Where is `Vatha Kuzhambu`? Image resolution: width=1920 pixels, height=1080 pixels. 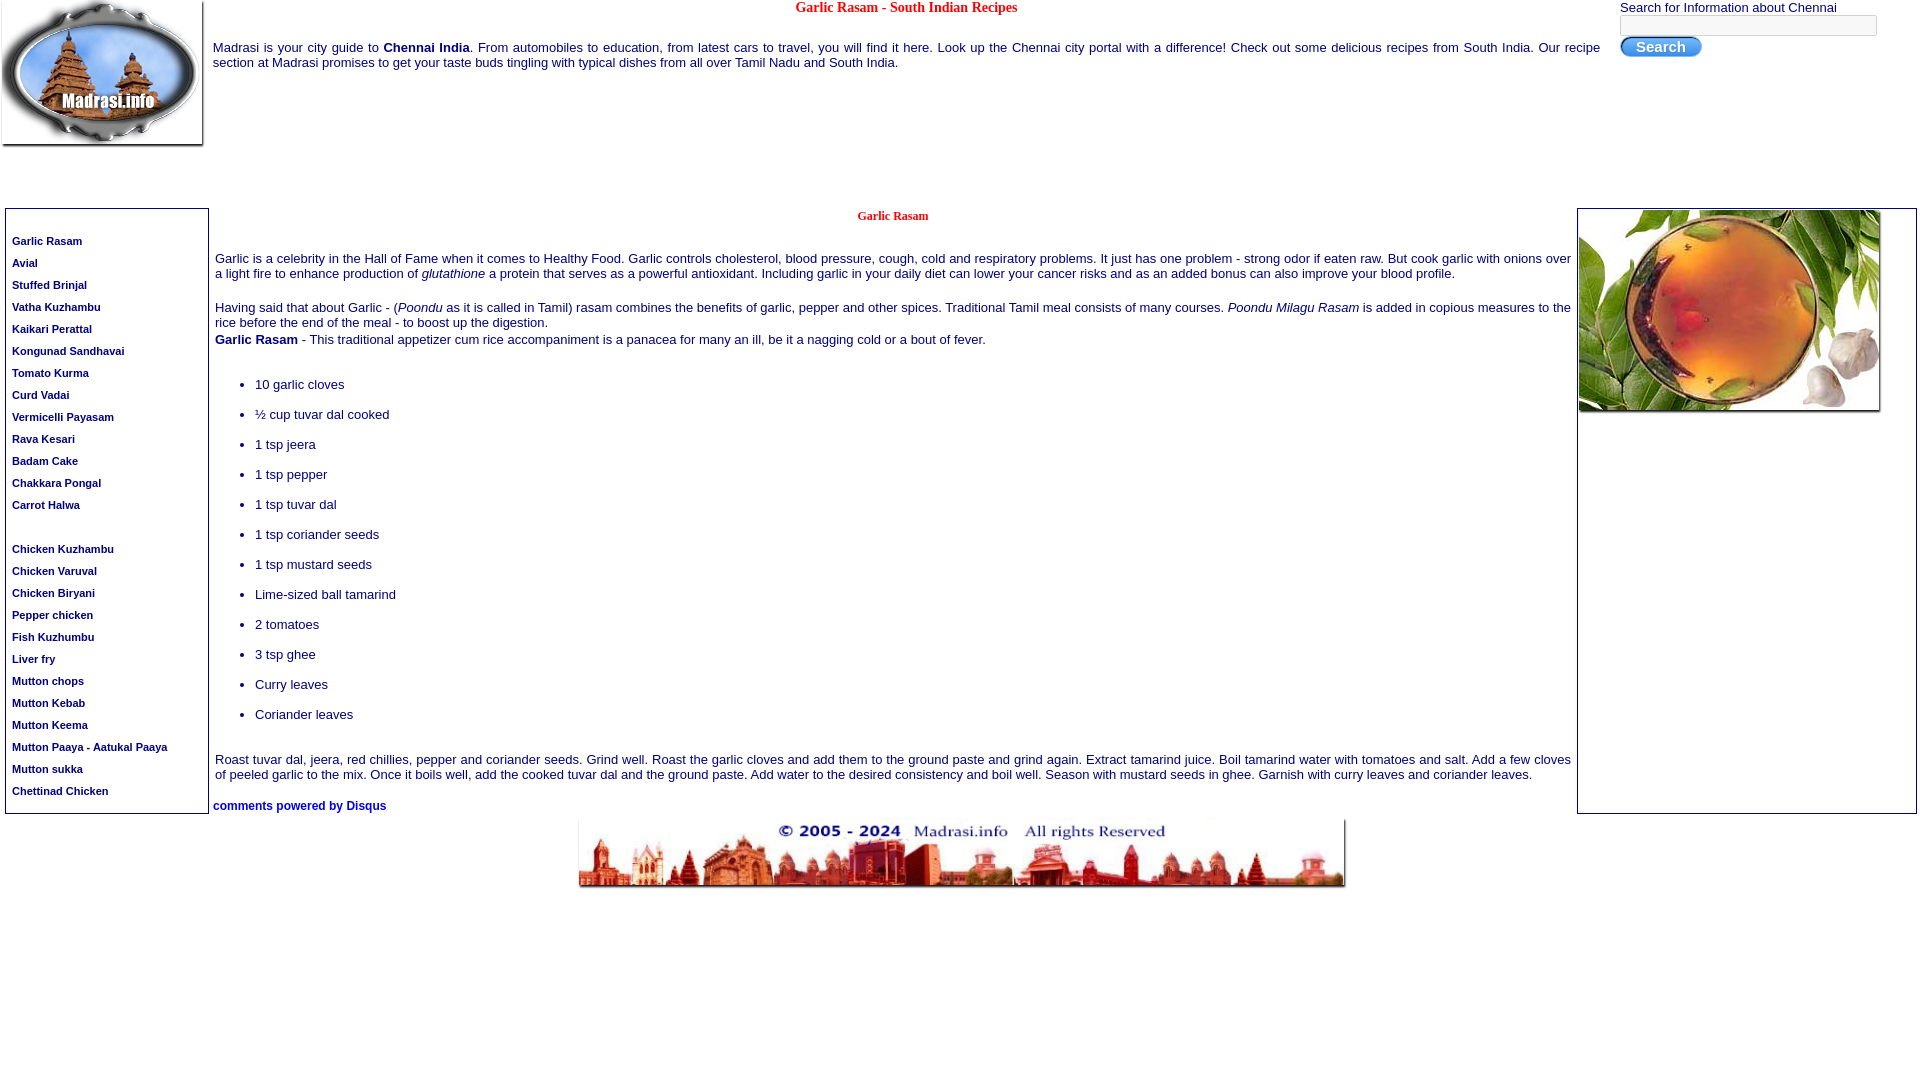 Vatha Kuzhambu is located at coordinates (107, 308).